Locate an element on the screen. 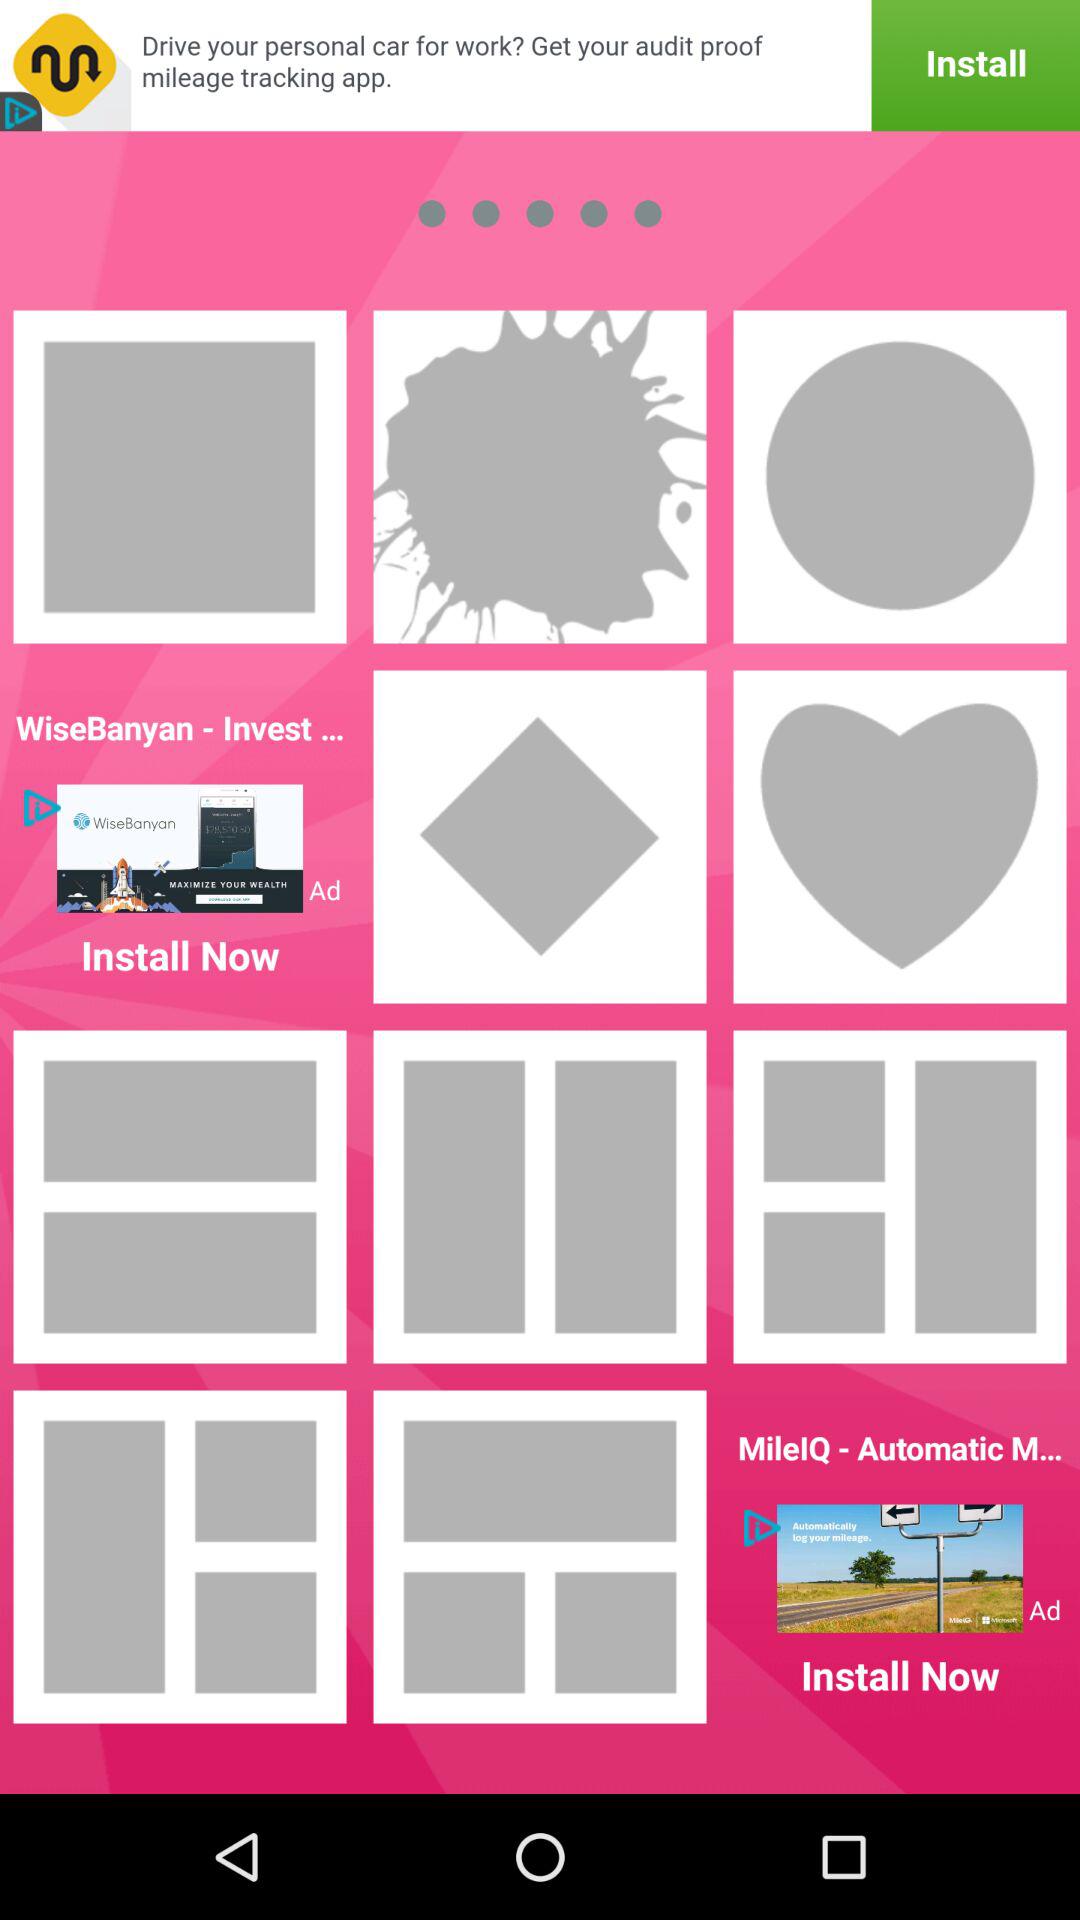  select this layout is located at coordinates (540, 1557).